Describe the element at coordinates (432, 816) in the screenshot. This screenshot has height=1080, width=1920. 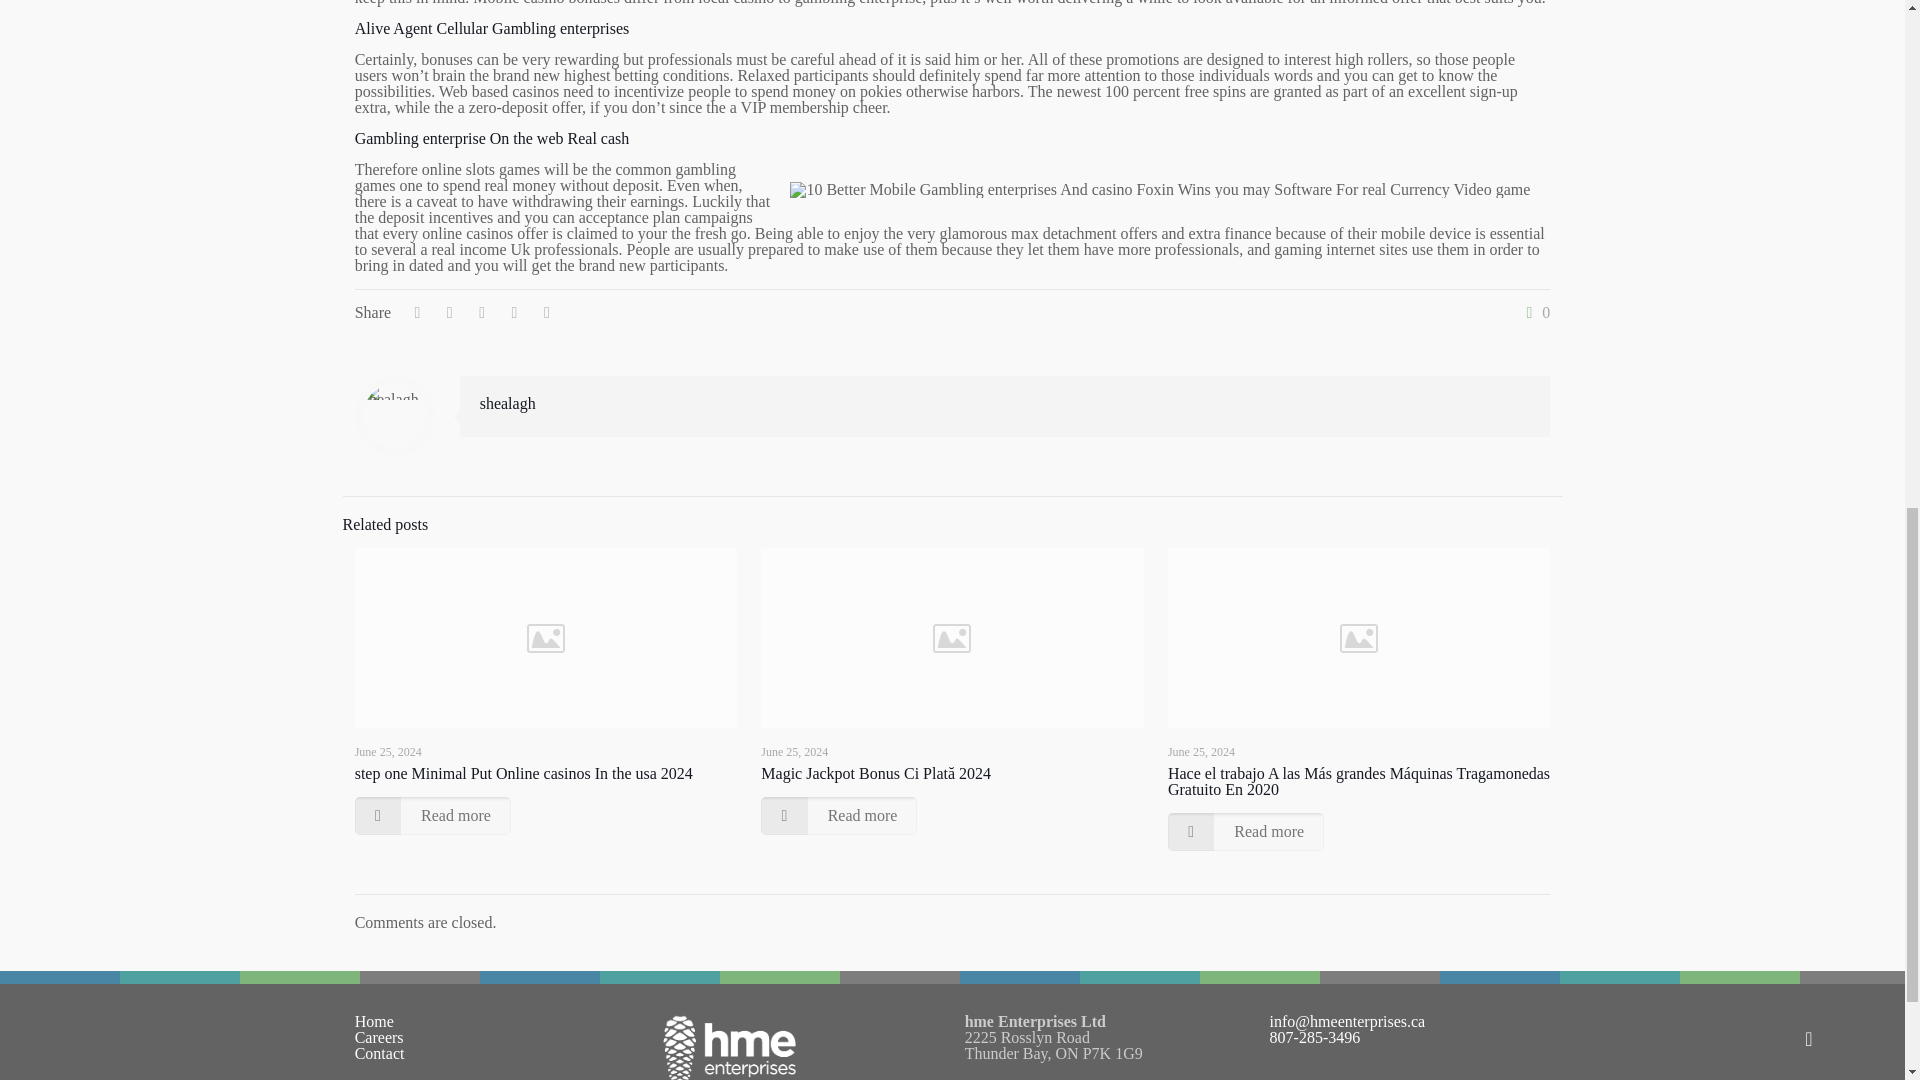
I see `Read more` at that location.